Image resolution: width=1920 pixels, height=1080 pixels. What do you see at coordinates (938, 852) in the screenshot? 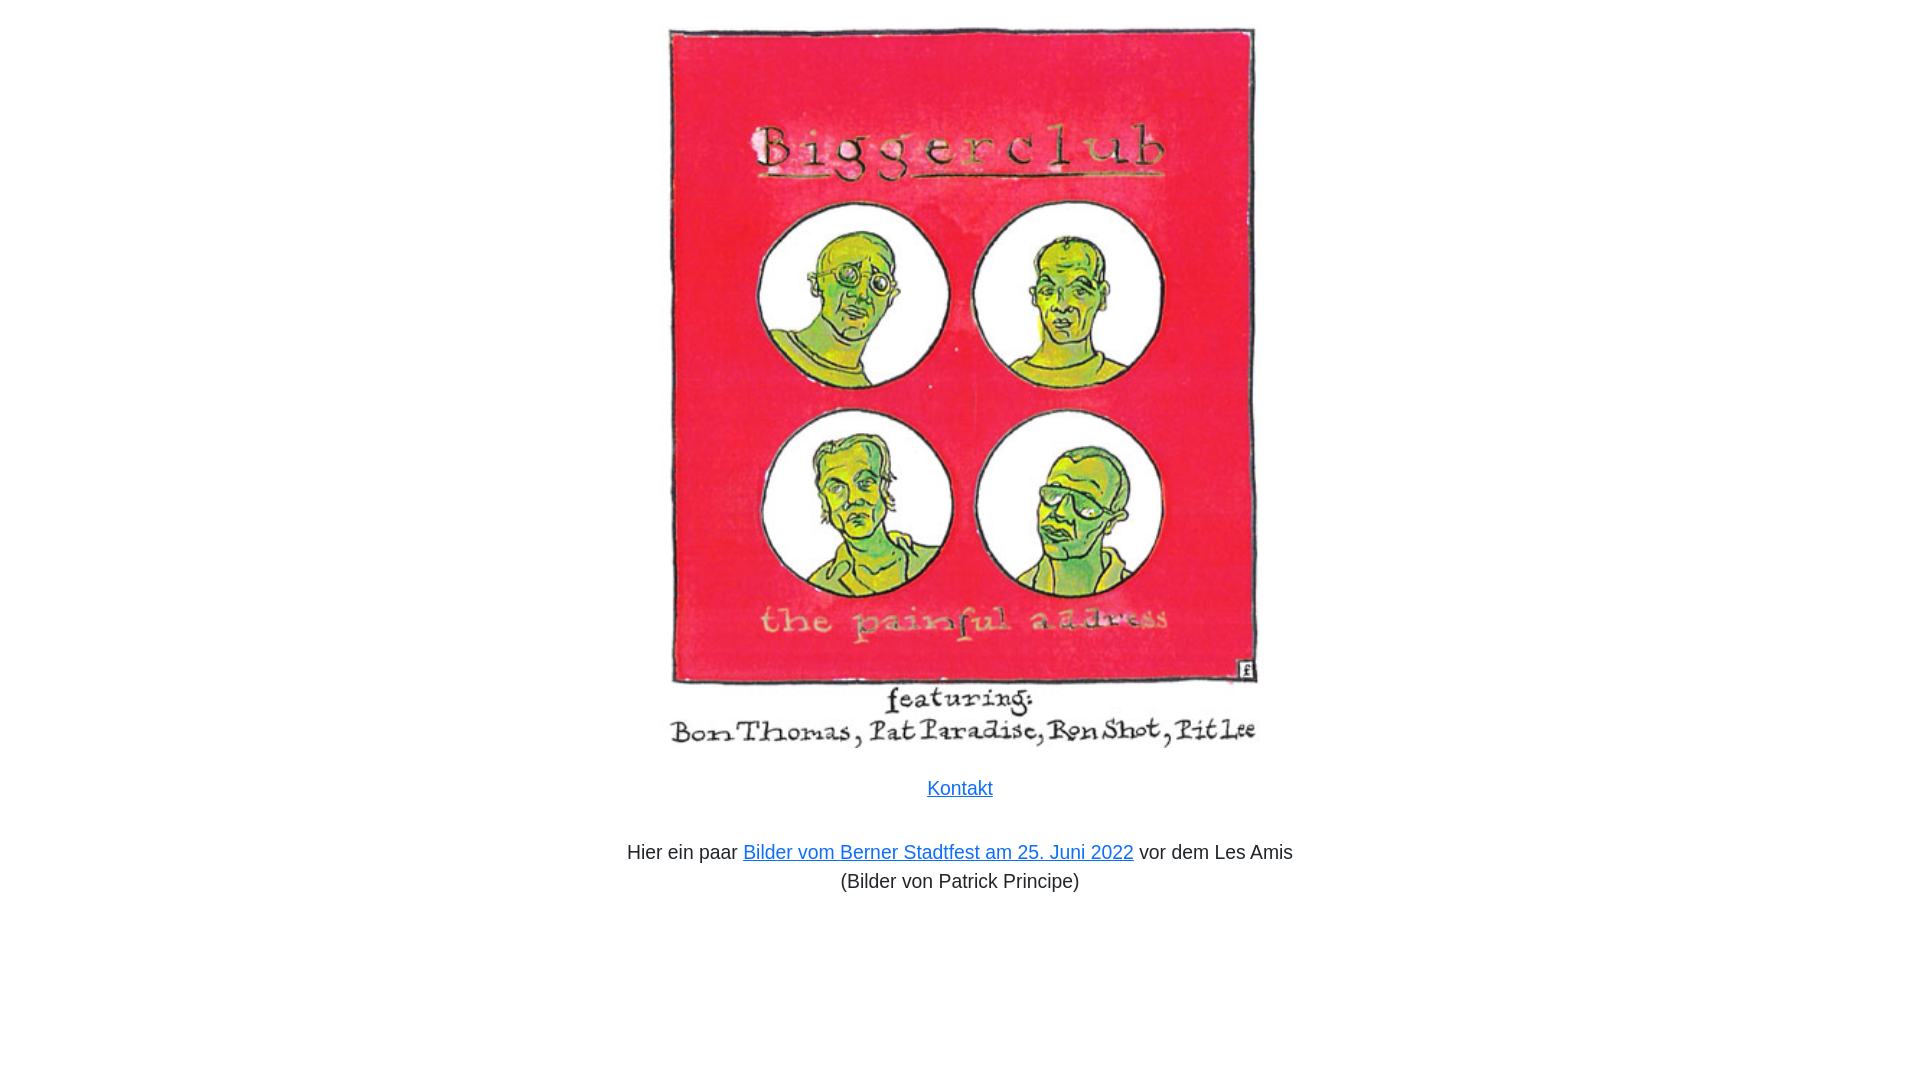
I see `Bilder vom Berner Stadtfest am 25. Juni 2022` at bounding box center [938, 852].